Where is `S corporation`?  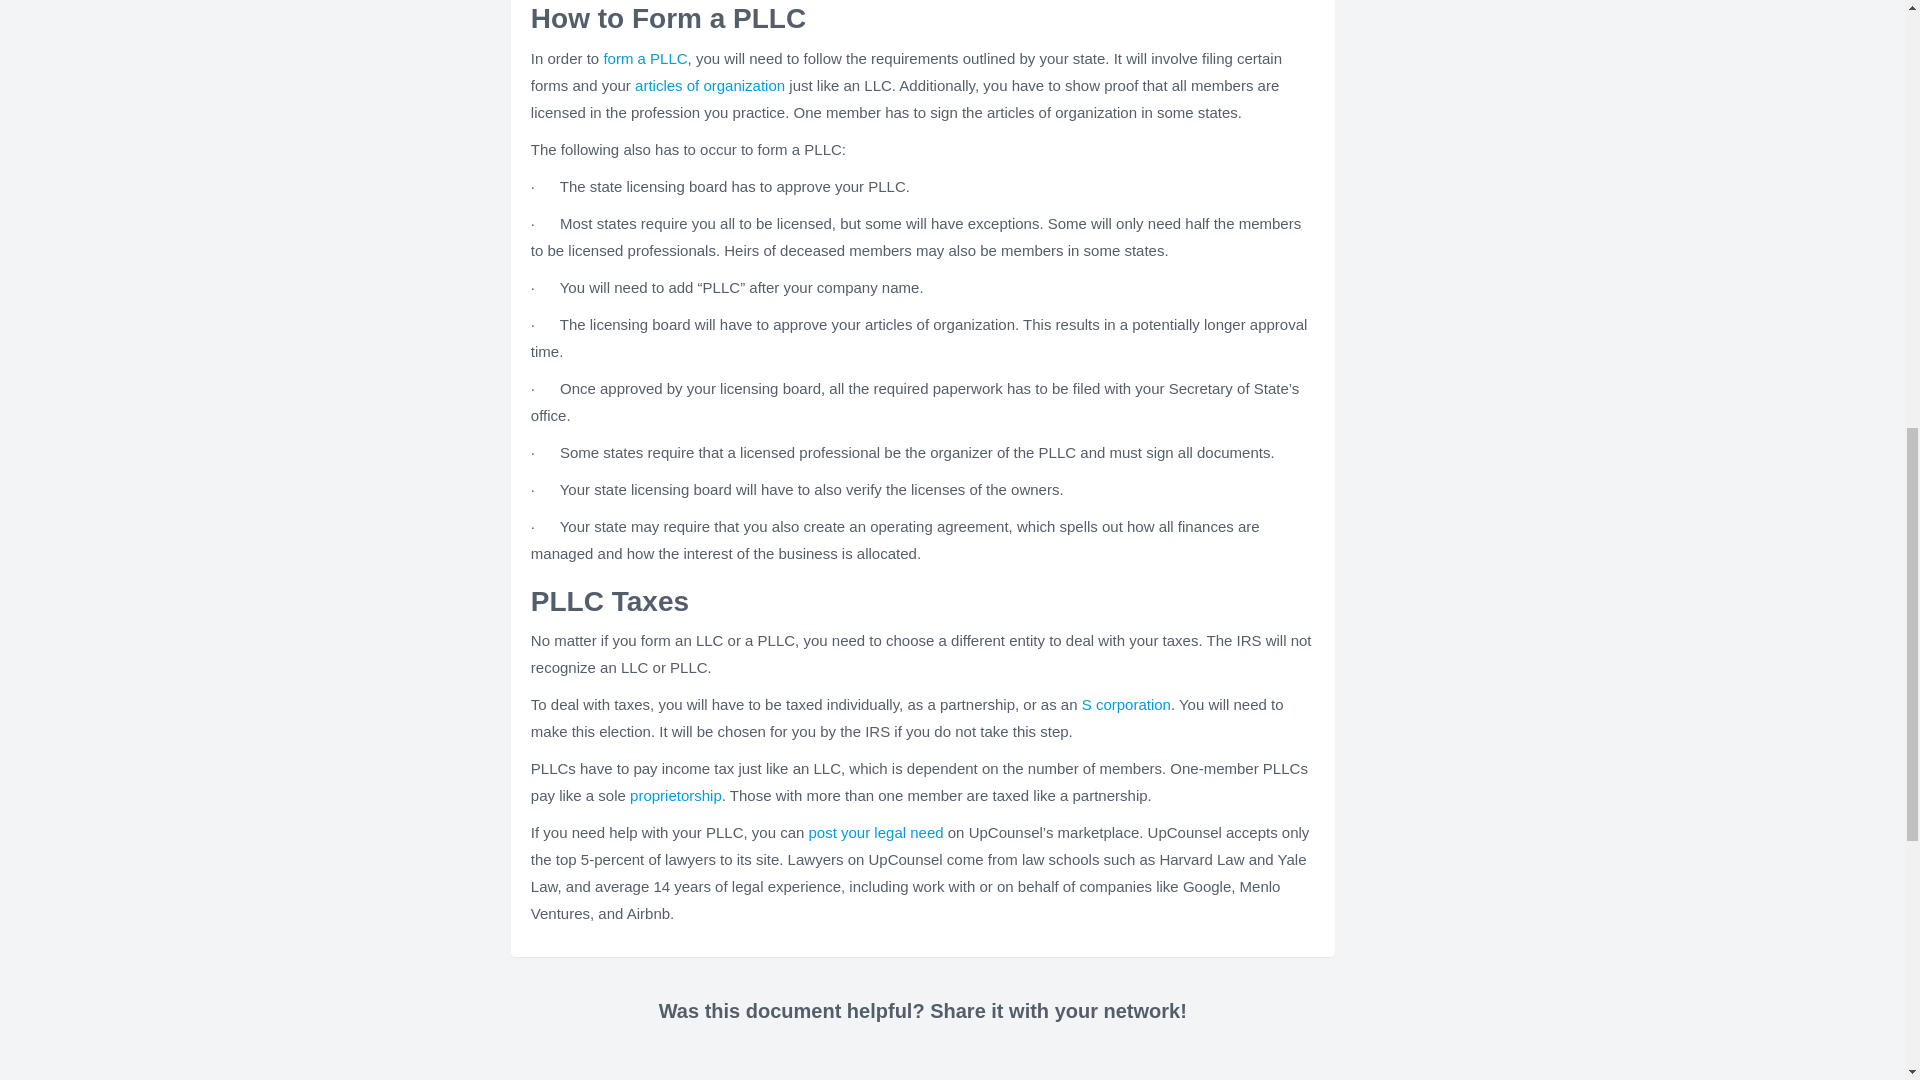
S corporation is located at coordinates (1126, 704).